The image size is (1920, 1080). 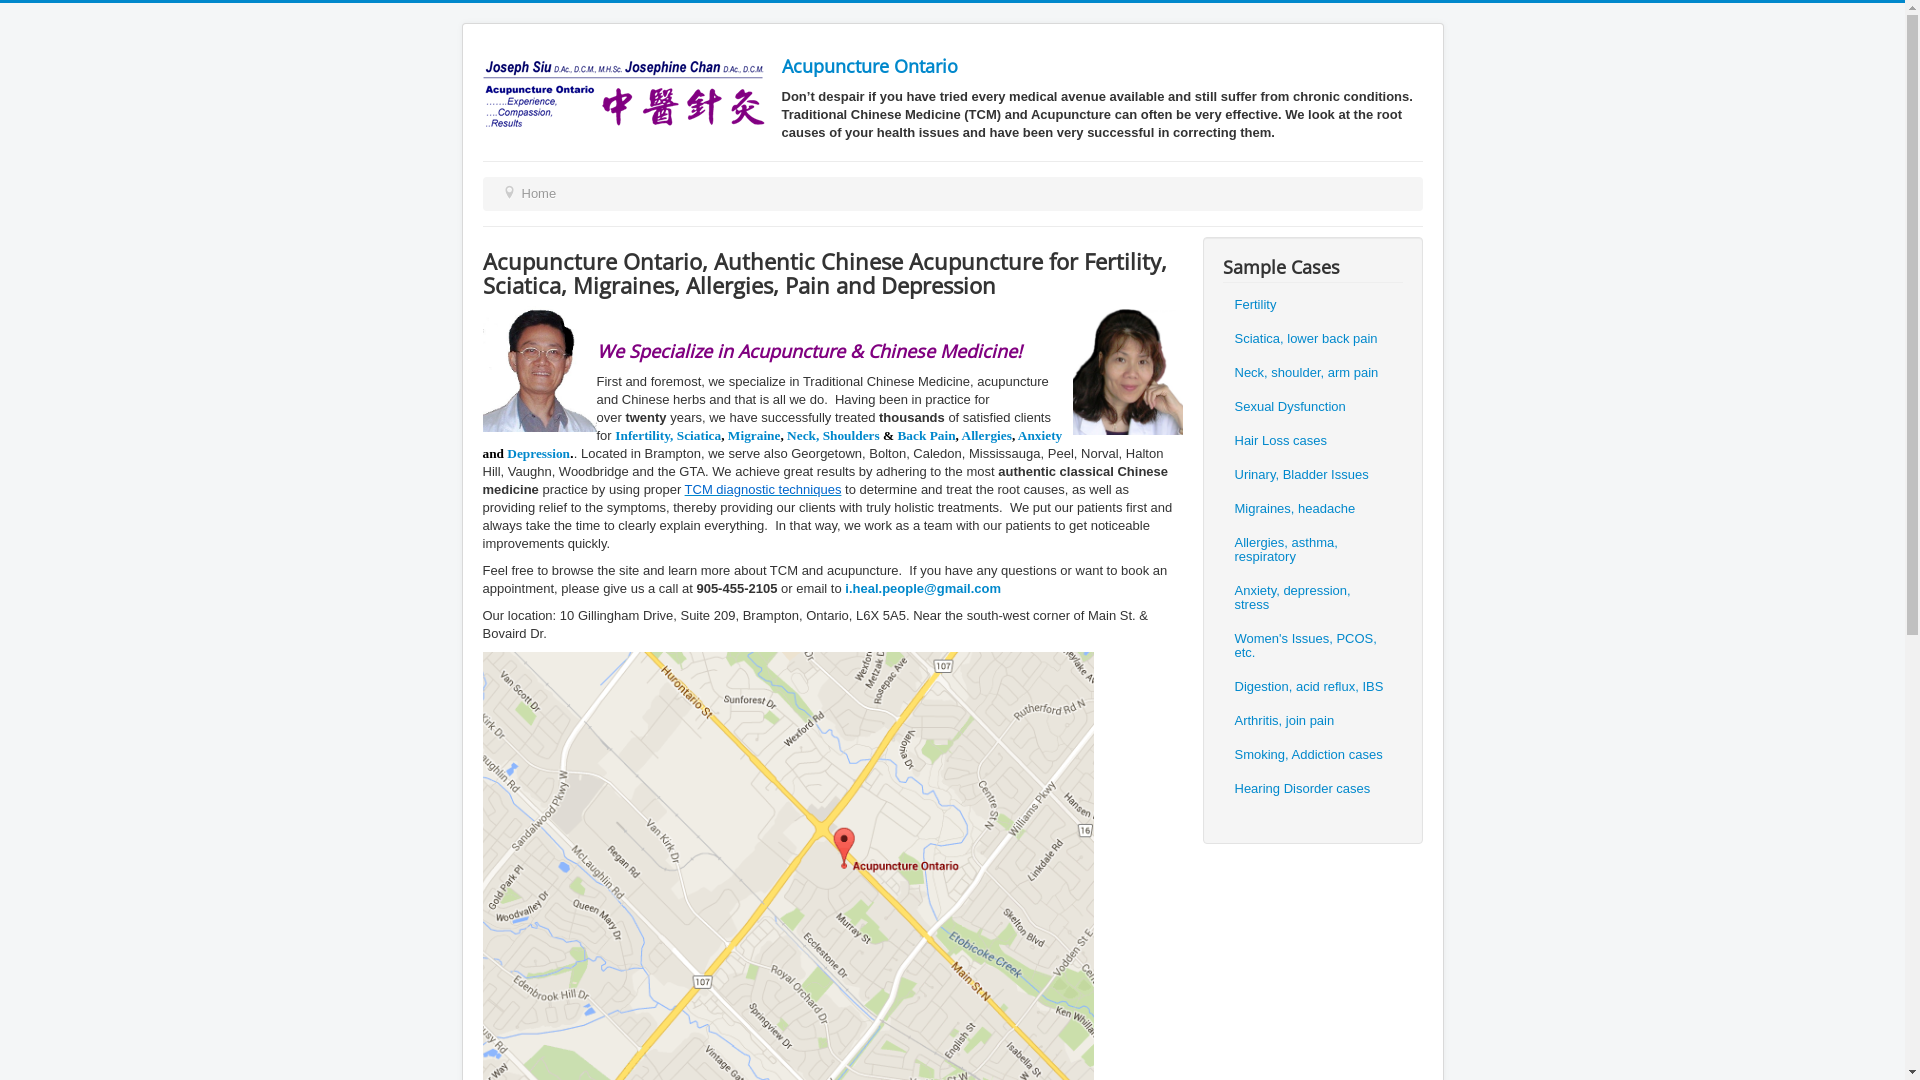 What do you see at coordinates (764, 490) in the screenshot?
I see `TCM diagnostic techniques` at bounding box center [764, 490].